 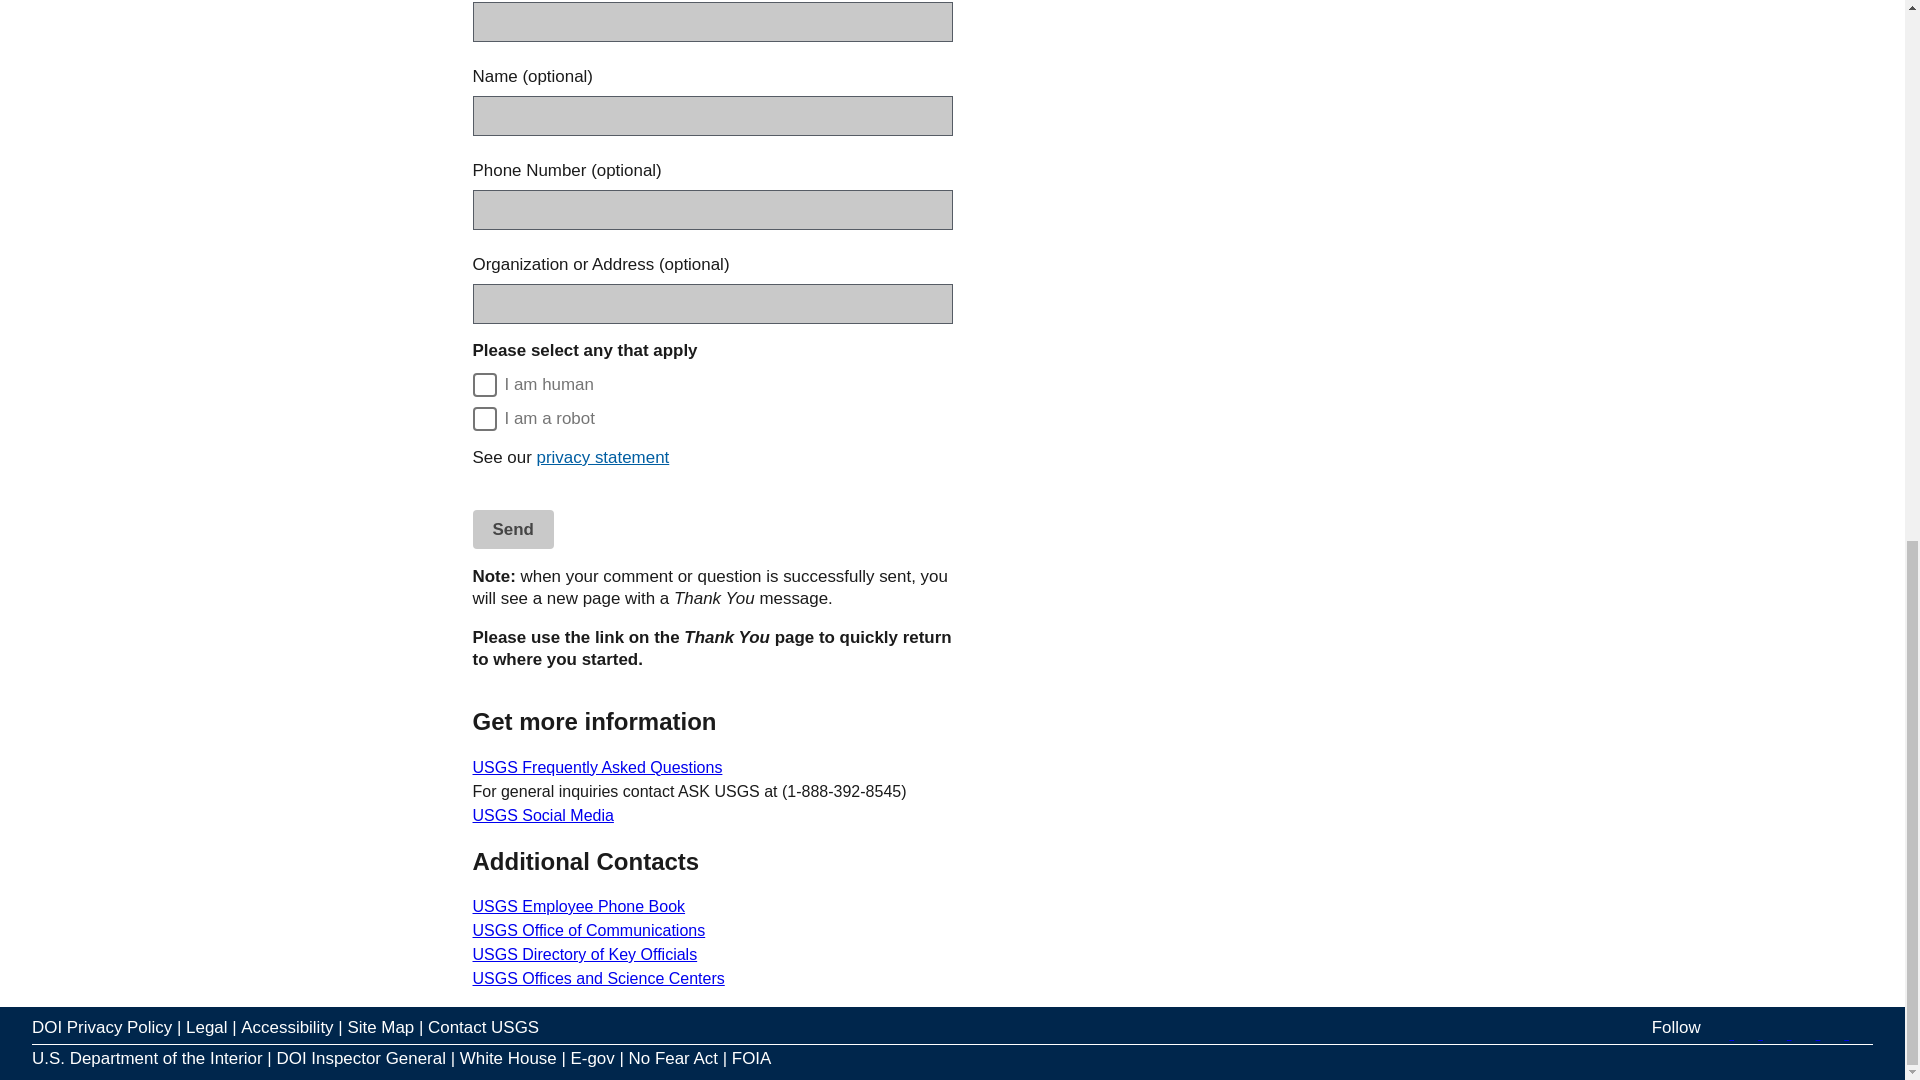 What do you see at coordinates (512, 528) in the screenshot?
I see `Send` at bounding box center [512, 528].